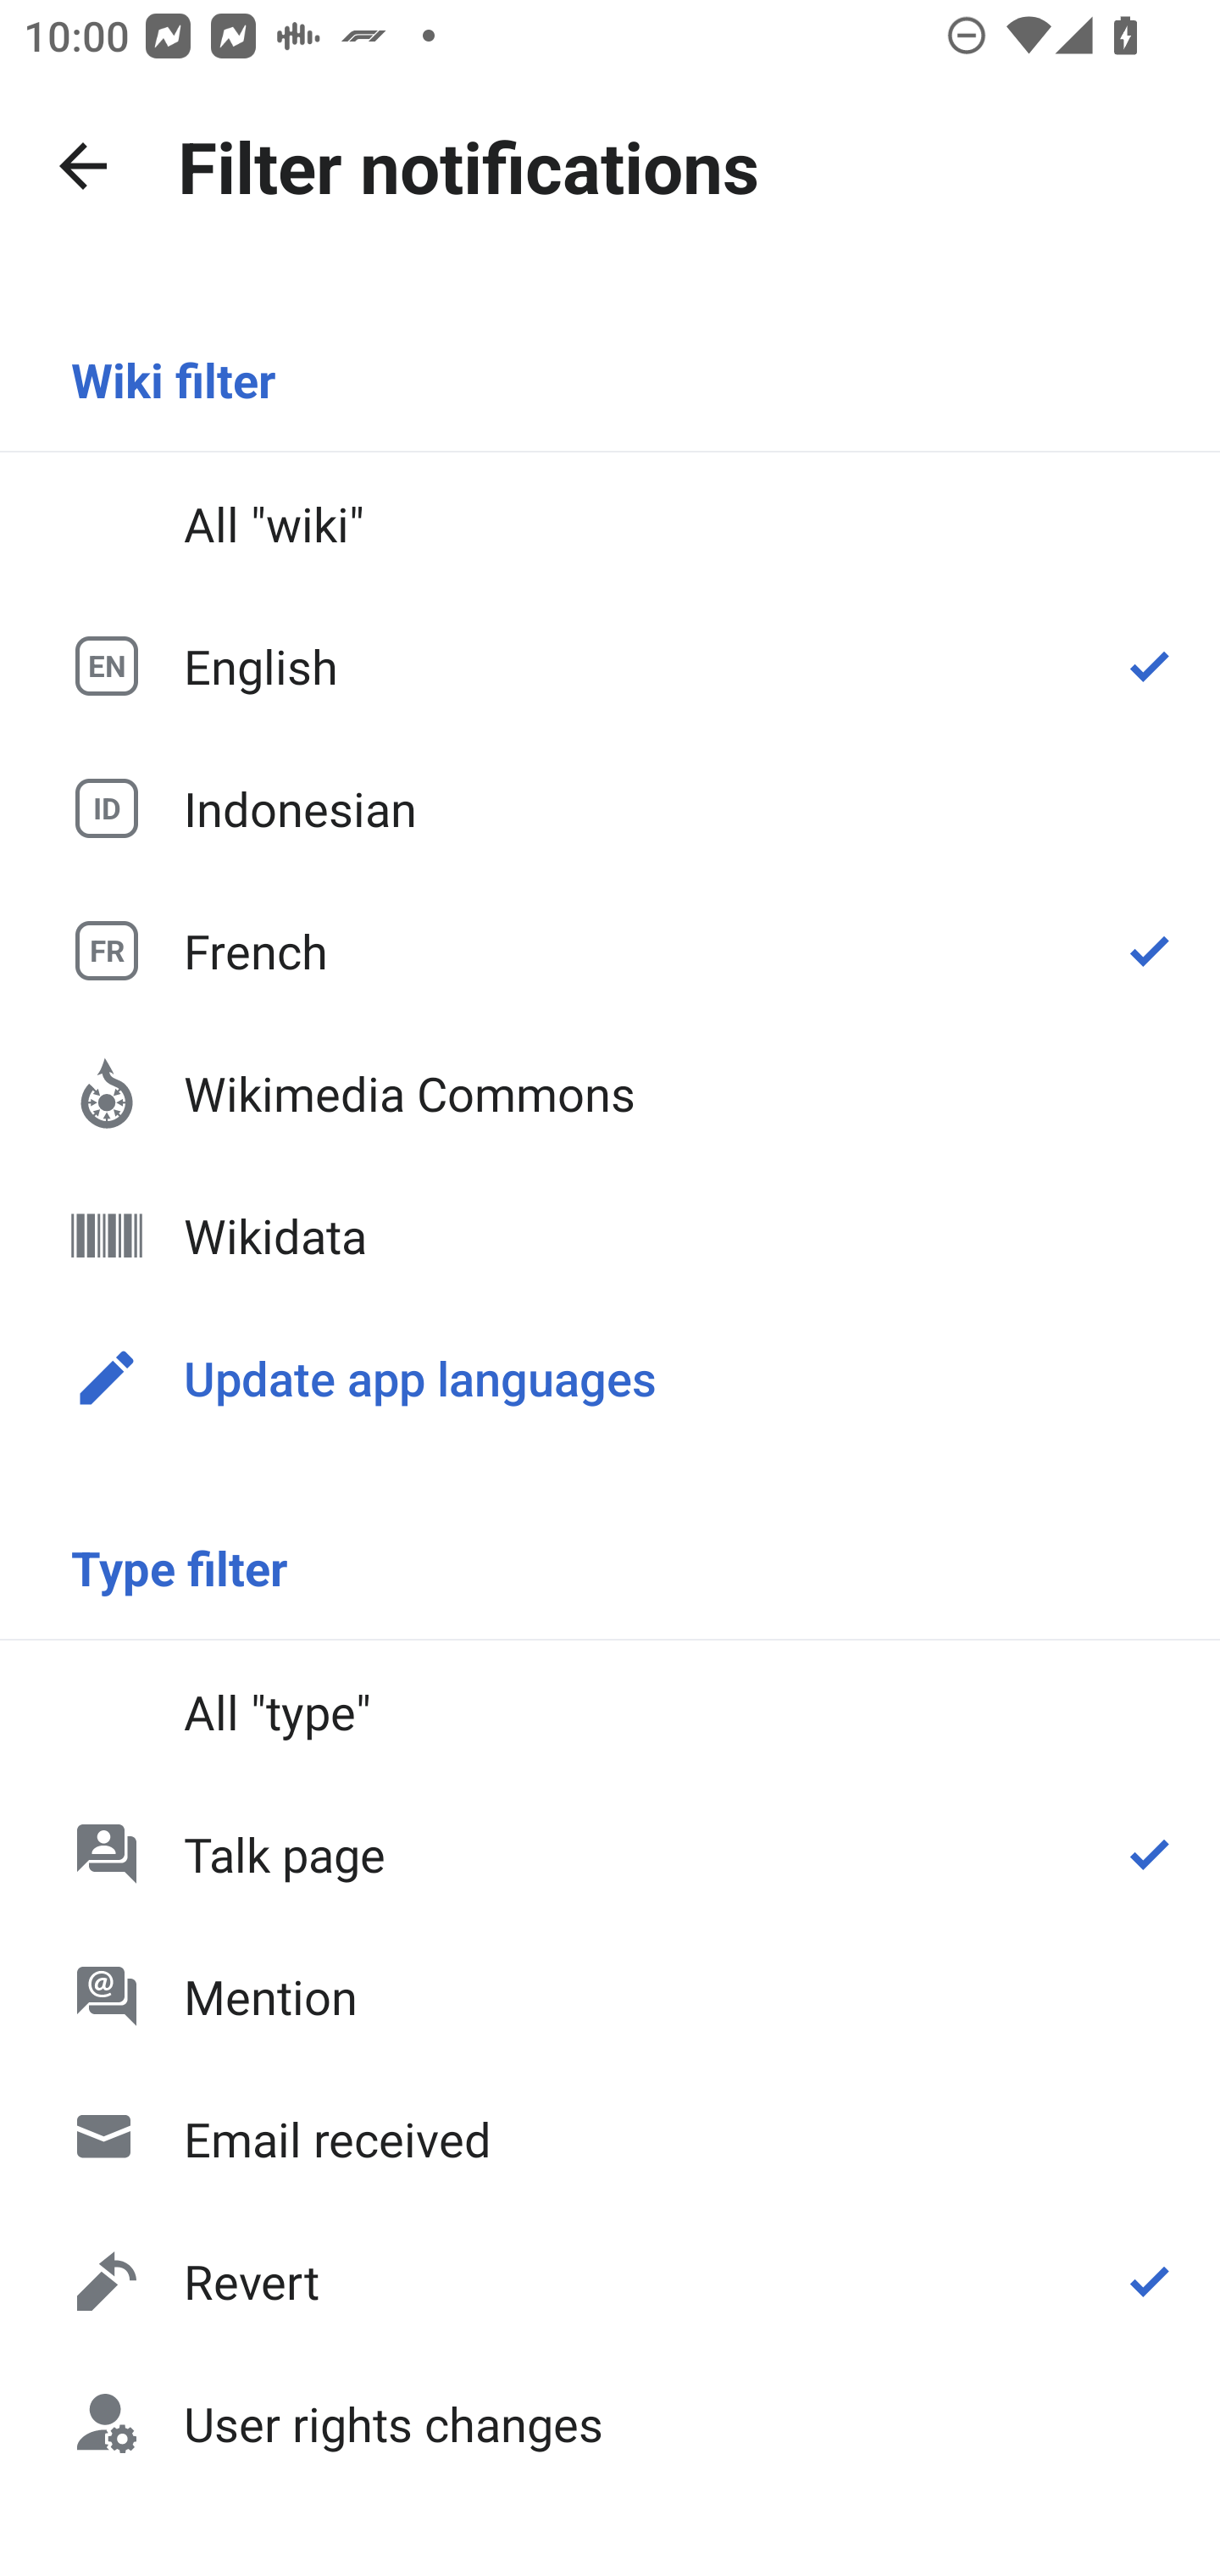 This screenshot has height=2576, width=1220. I want to click on Revert, so click(610, 2281).